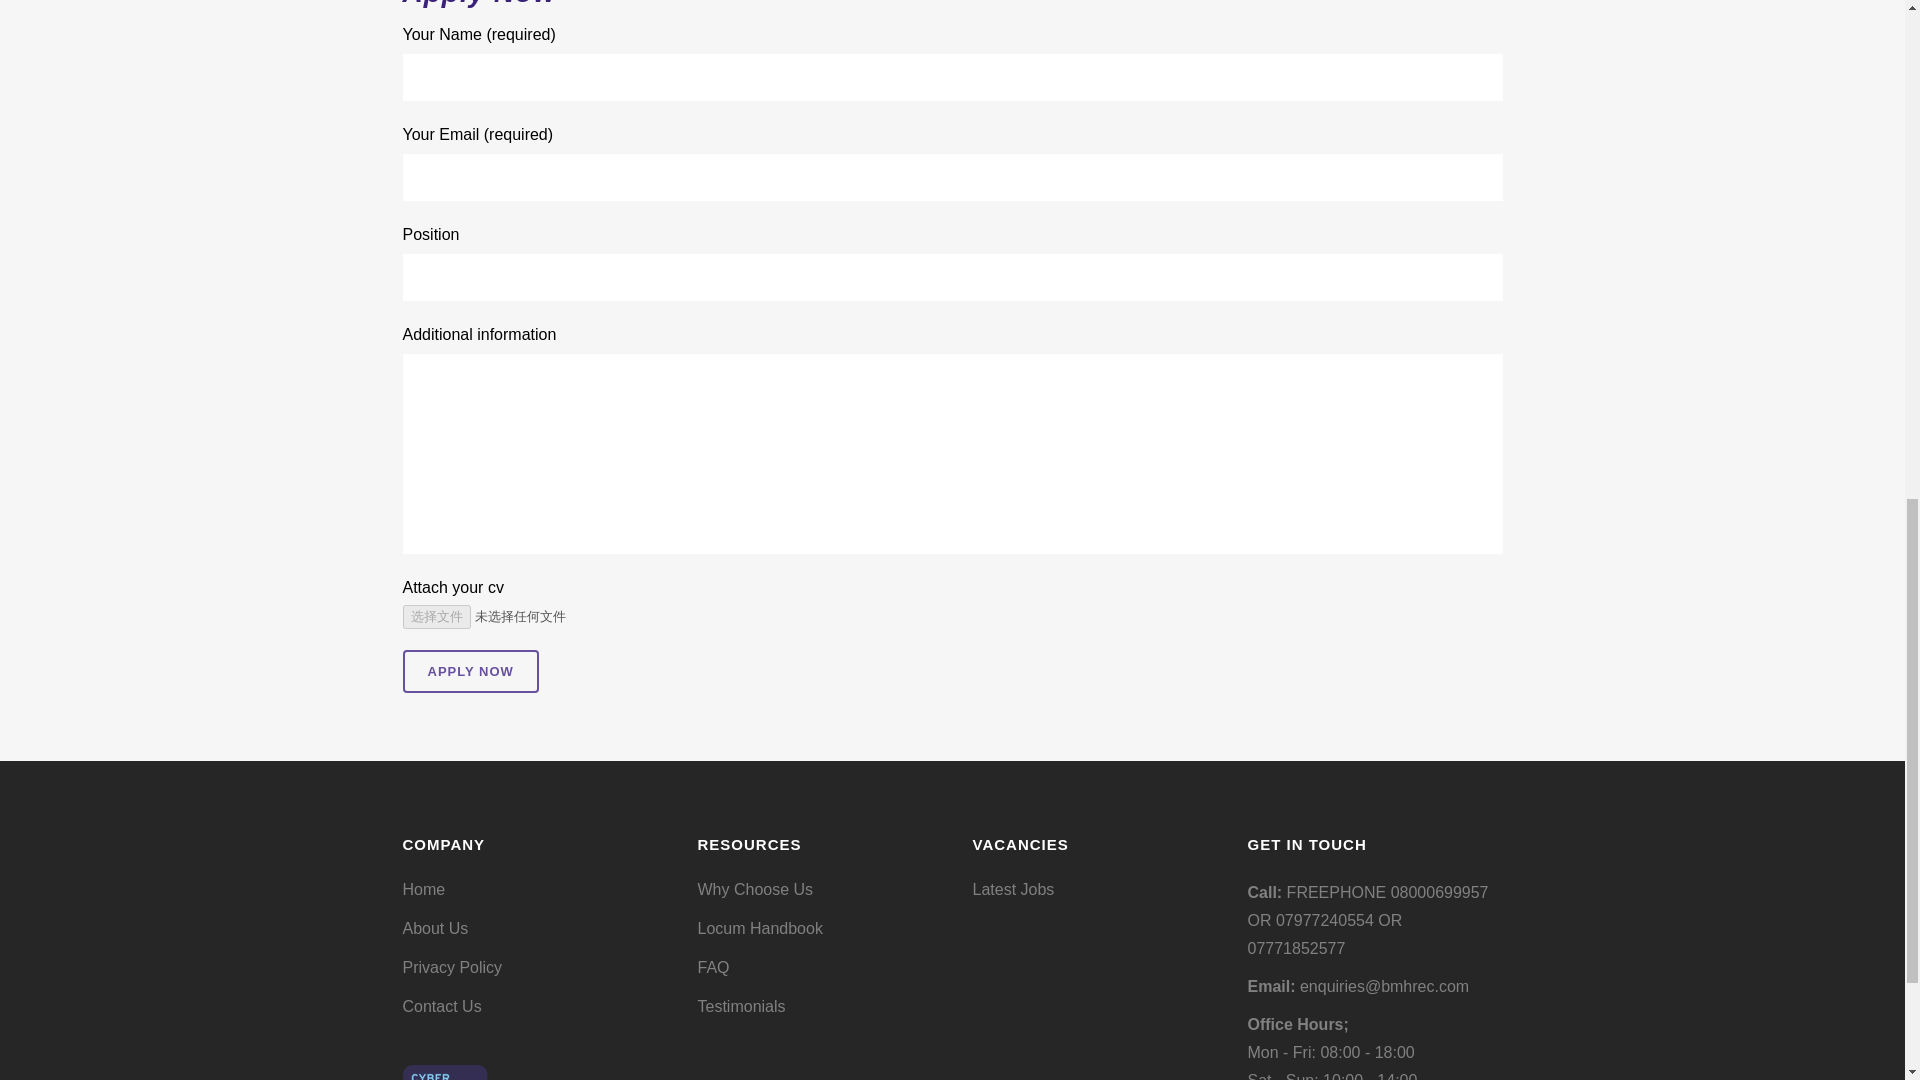  I want to click on Latest Jobs, so click(1096, 890).